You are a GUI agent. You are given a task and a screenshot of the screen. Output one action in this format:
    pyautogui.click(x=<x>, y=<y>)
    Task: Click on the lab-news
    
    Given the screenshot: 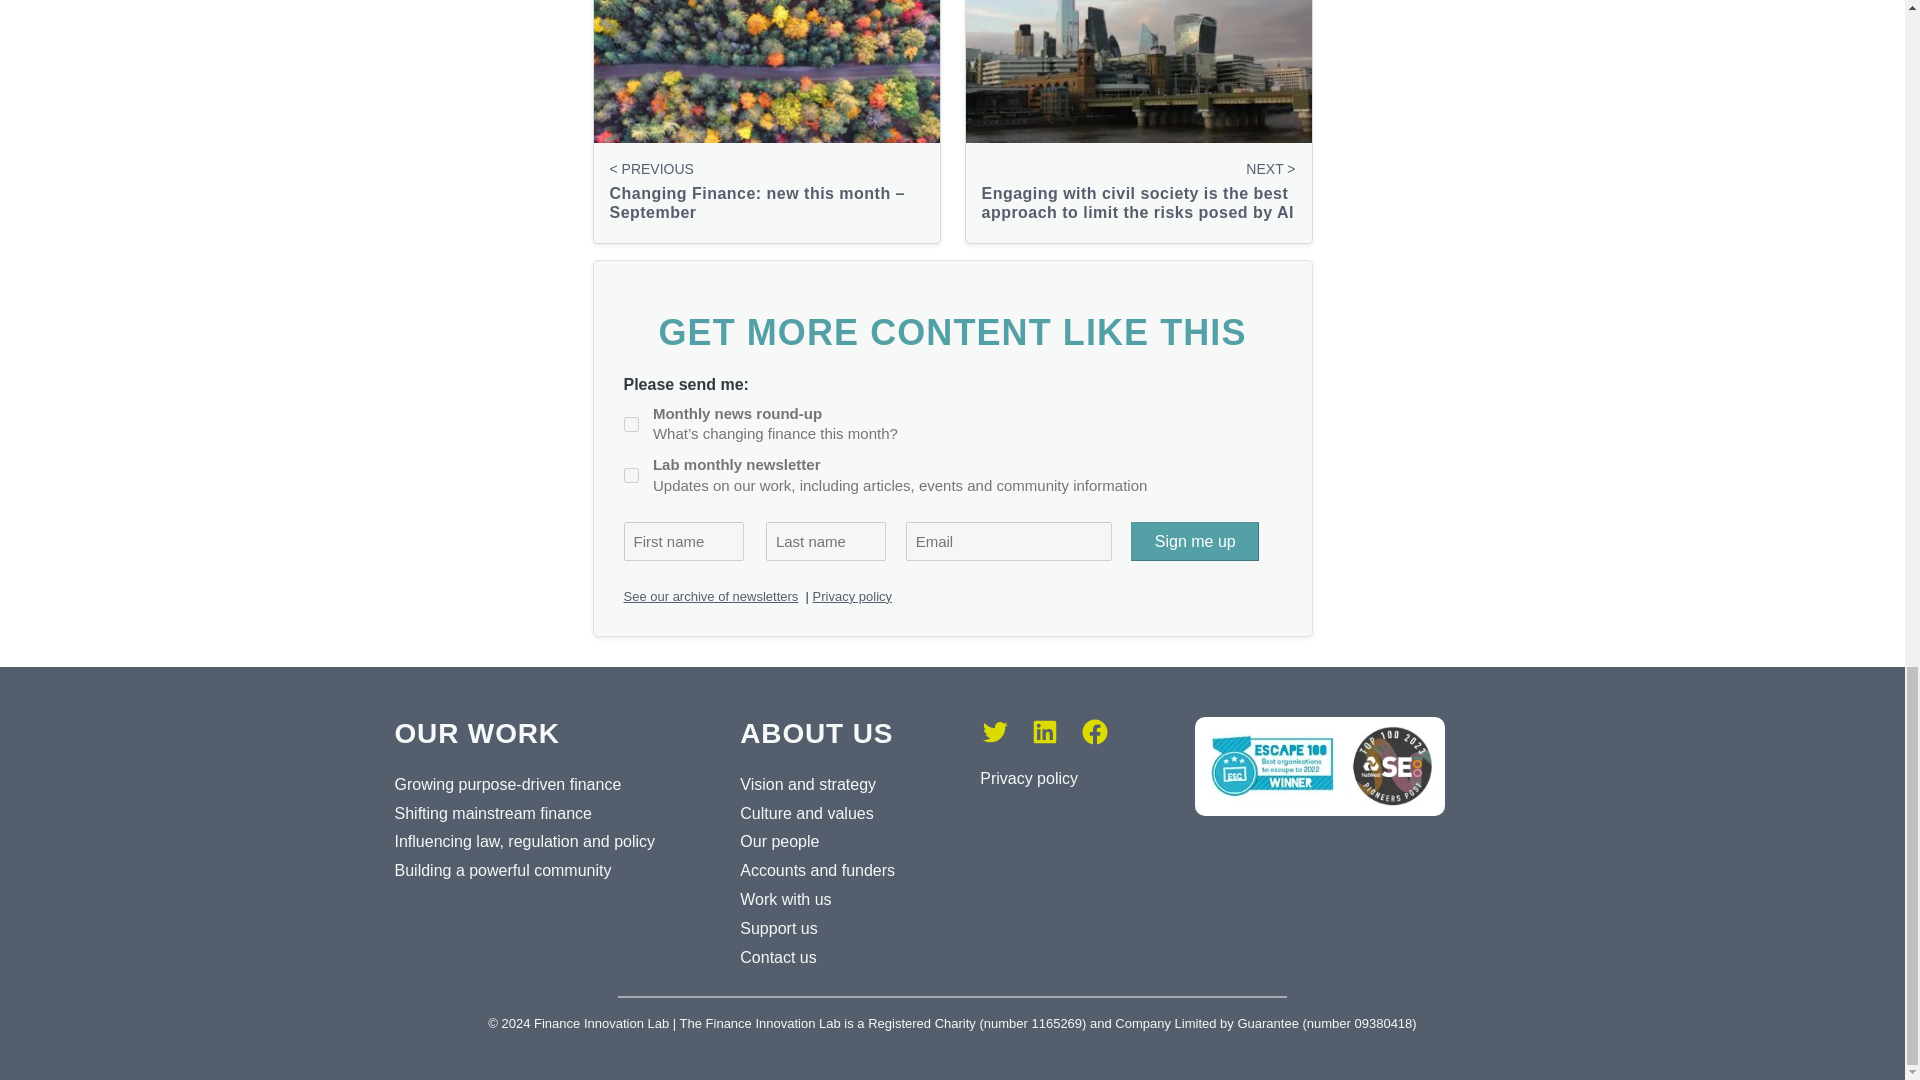 What is the action you would take?
    pyautogui.click(x=632, y=474)
    